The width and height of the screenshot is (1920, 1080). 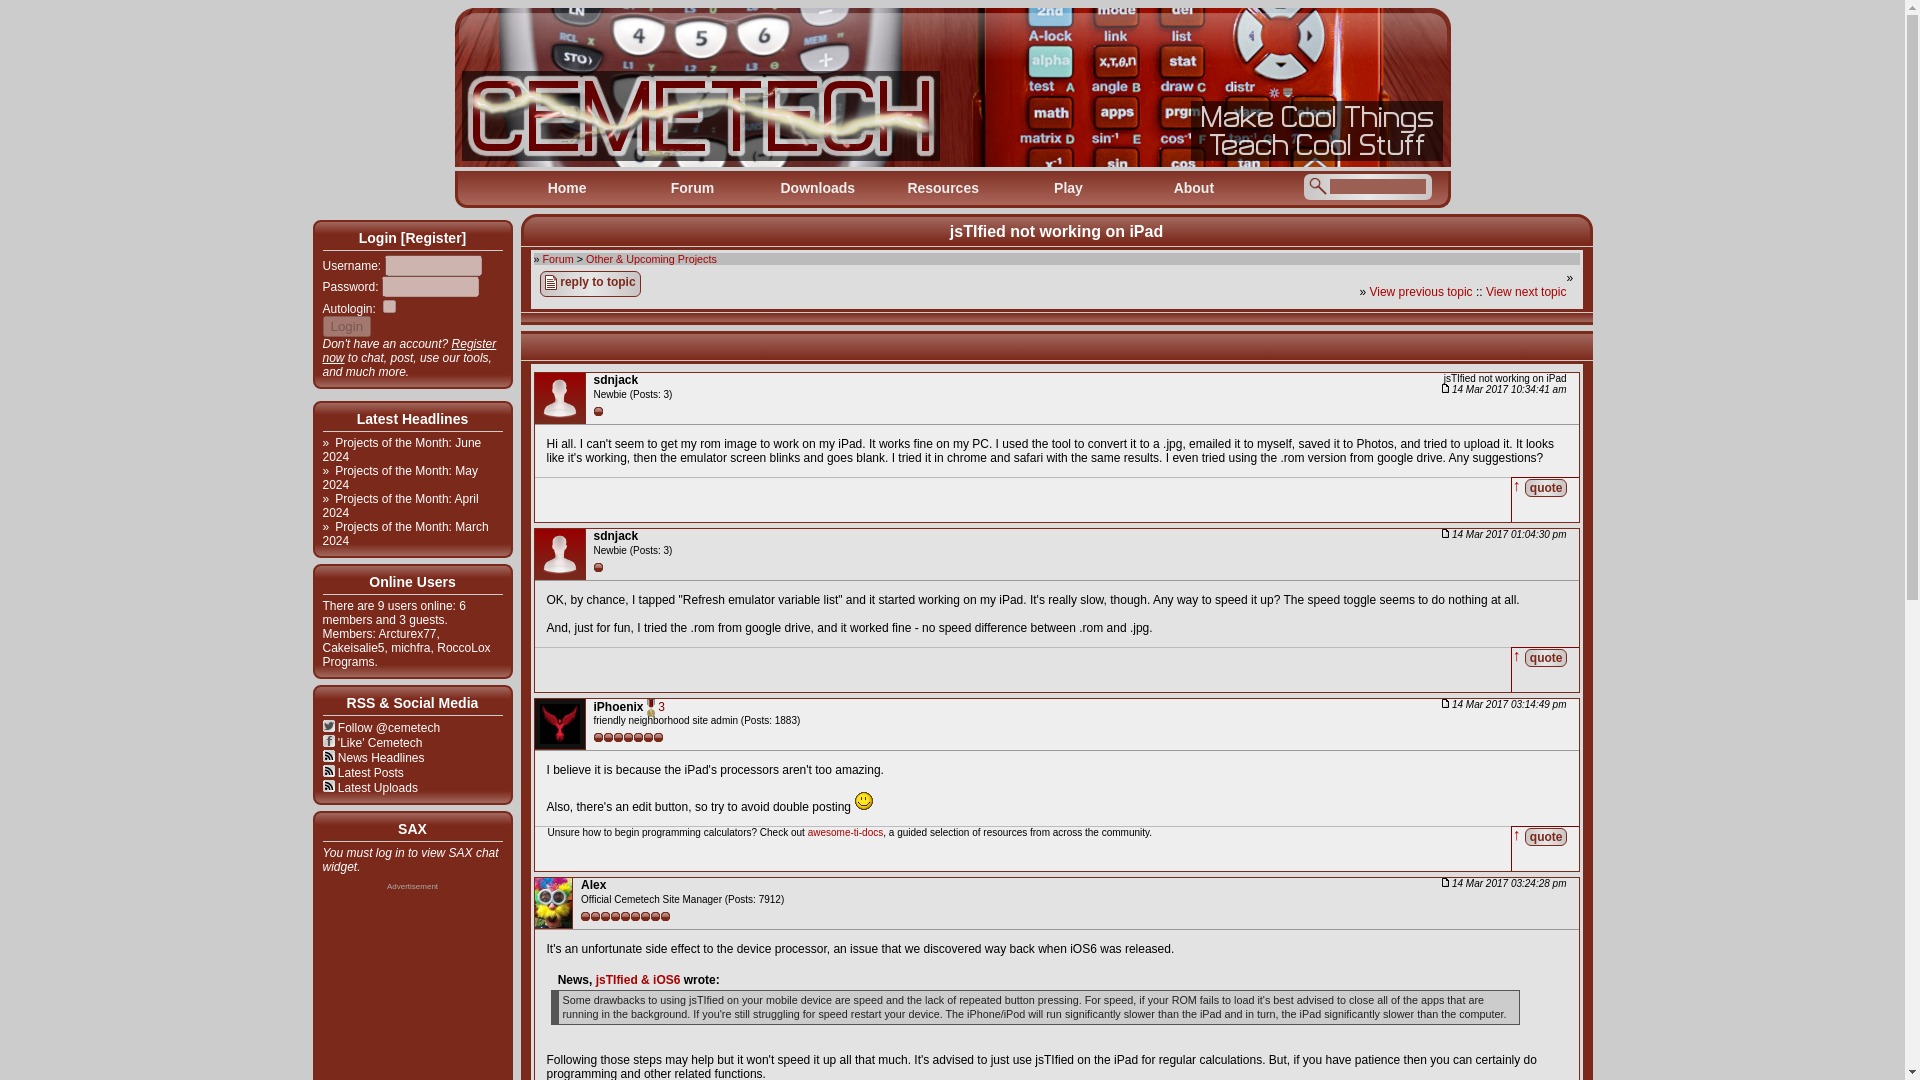 I want to click on 14 Mar 2017 10:34:41 am, so click(x=1504, y=390).